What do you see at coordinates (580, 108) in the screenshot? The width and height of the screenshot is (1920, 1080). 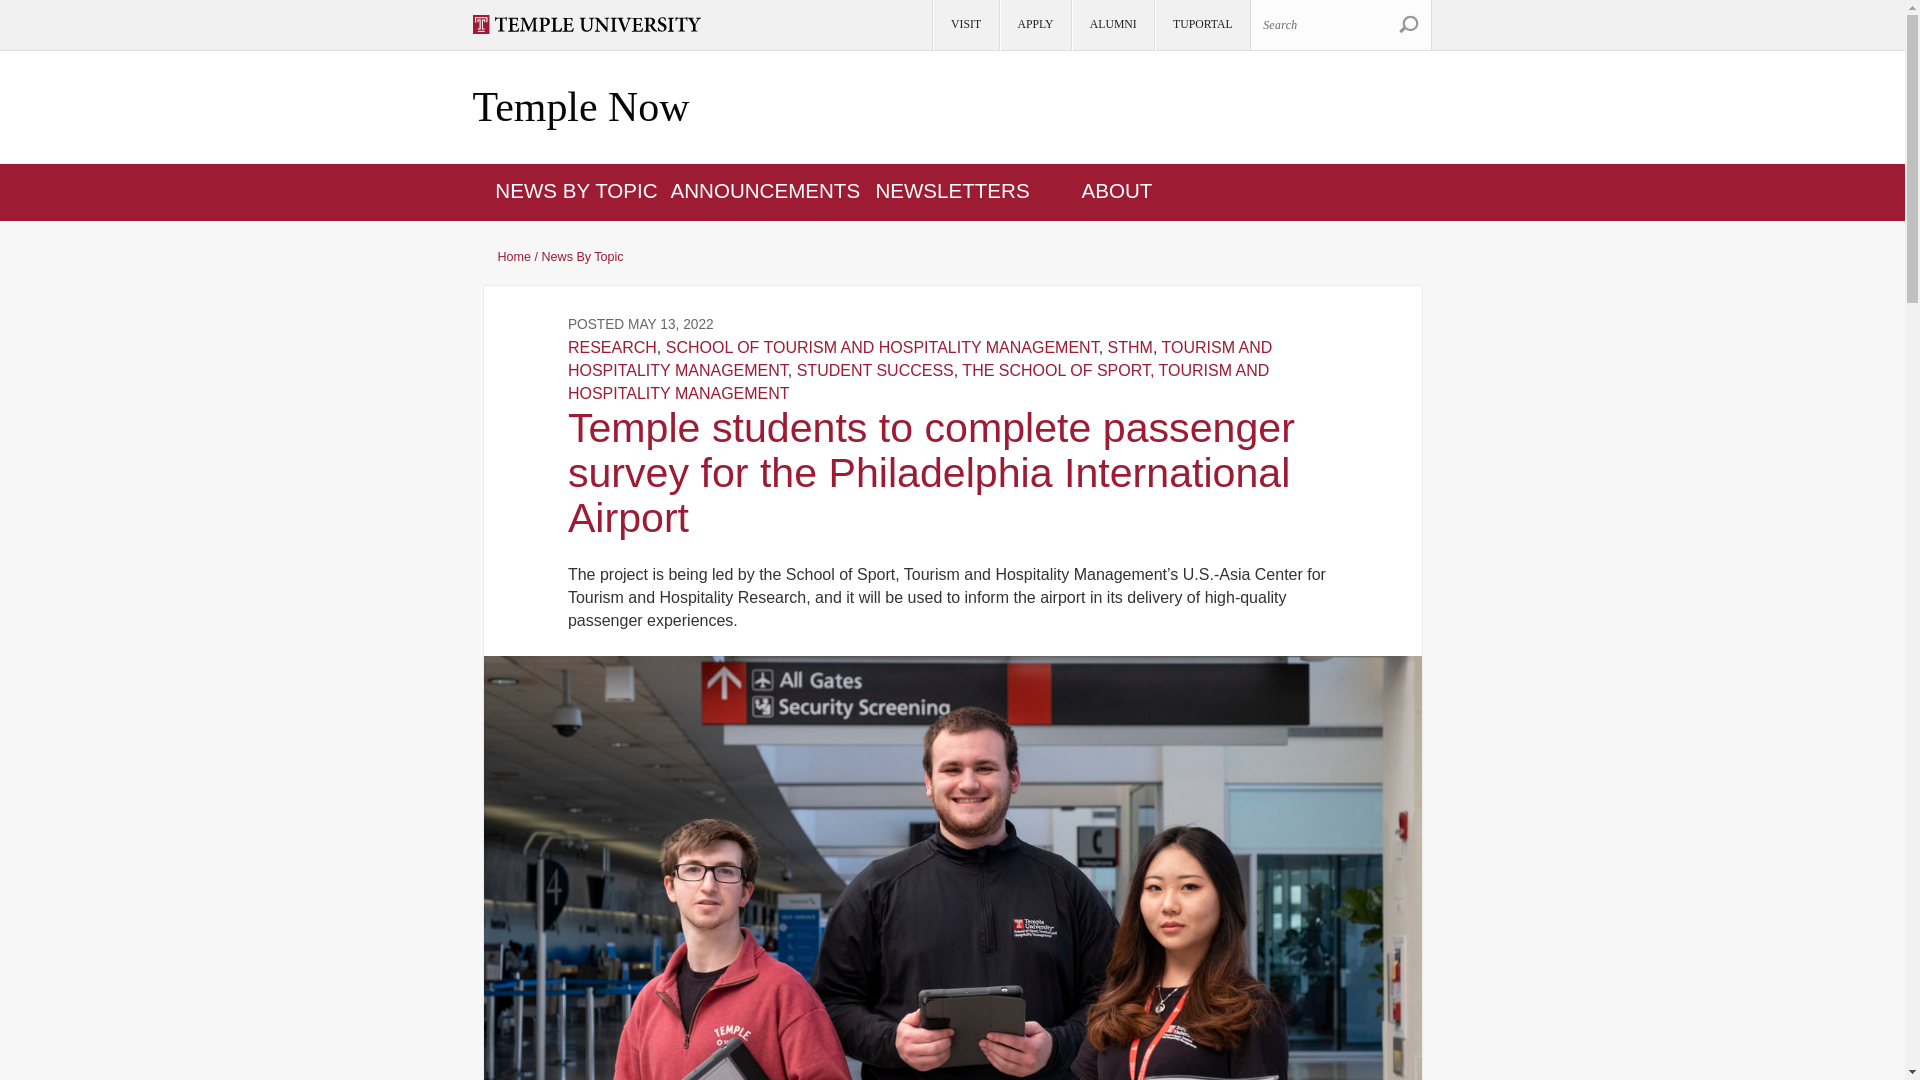 I see `Temple Now` at bounding box center [580, 108].